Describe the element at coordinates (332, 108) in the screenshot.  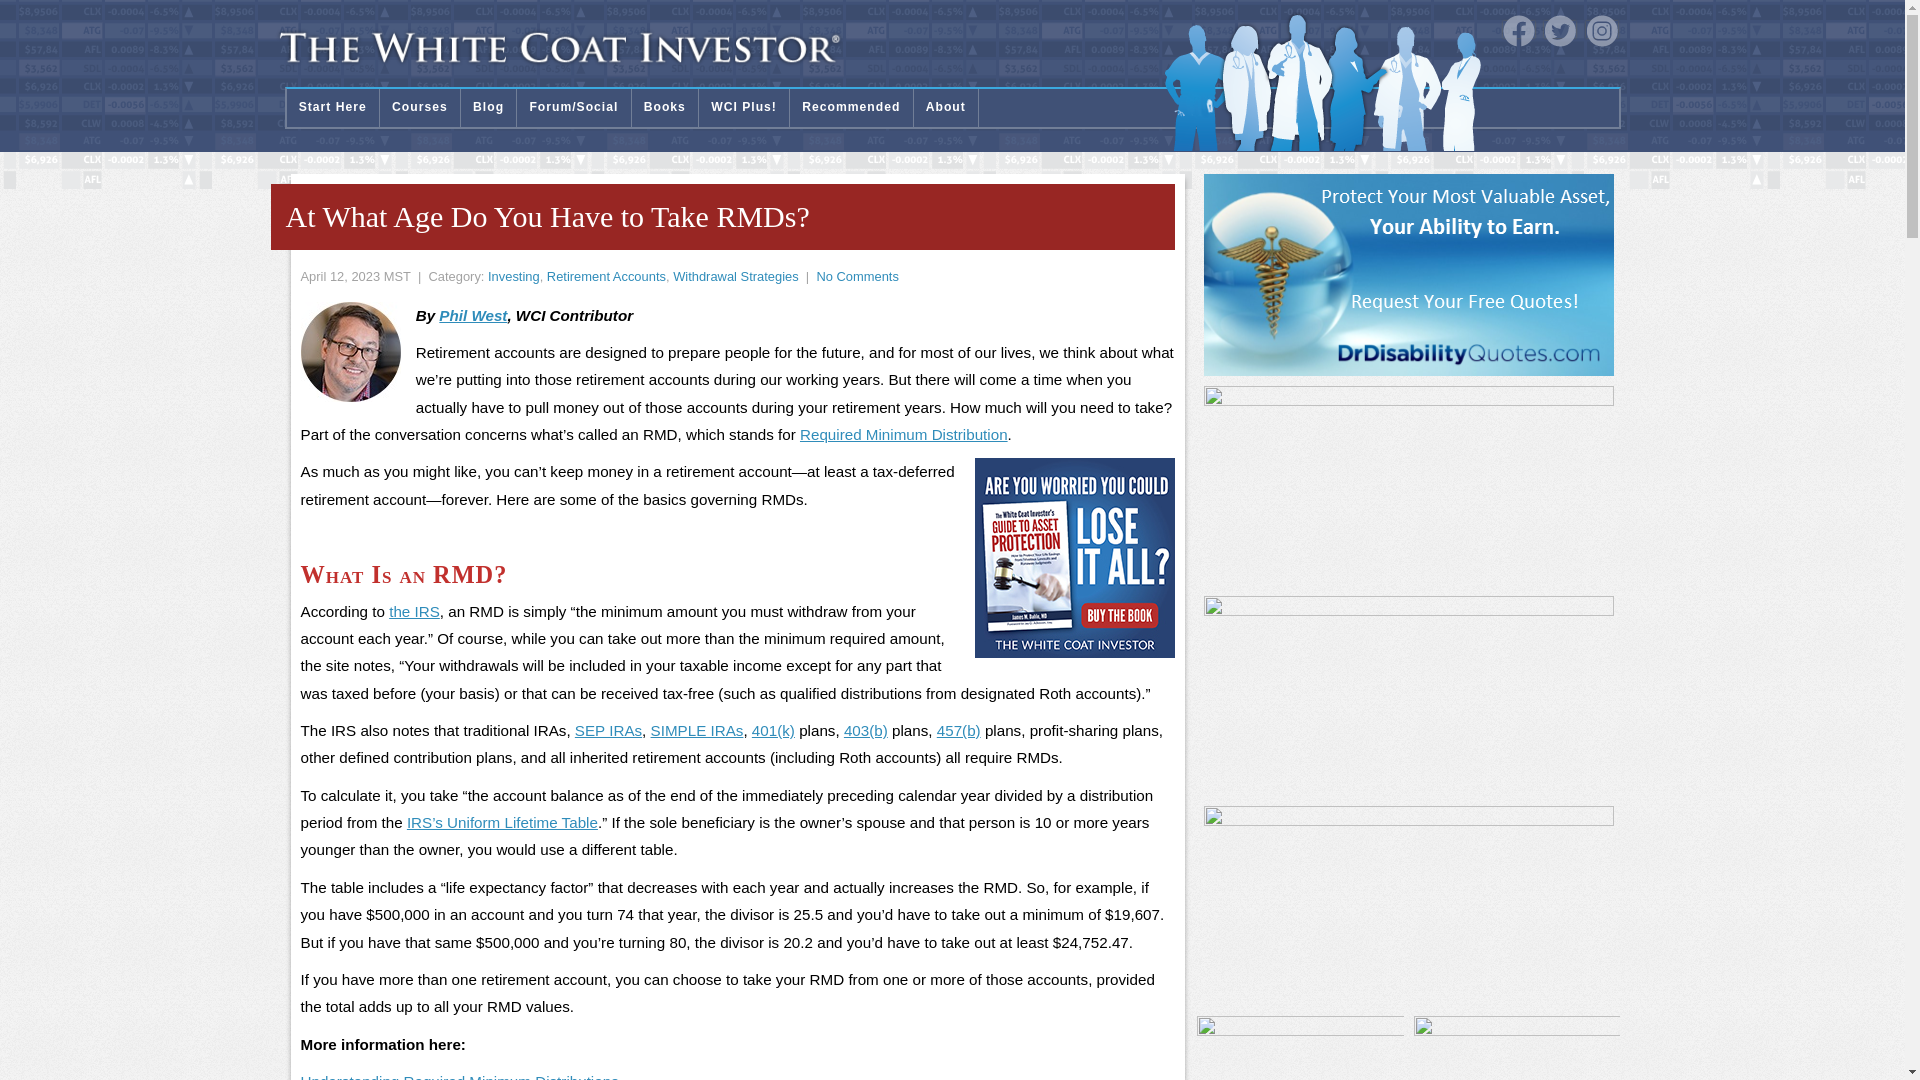
I see `Start Here` at that location.